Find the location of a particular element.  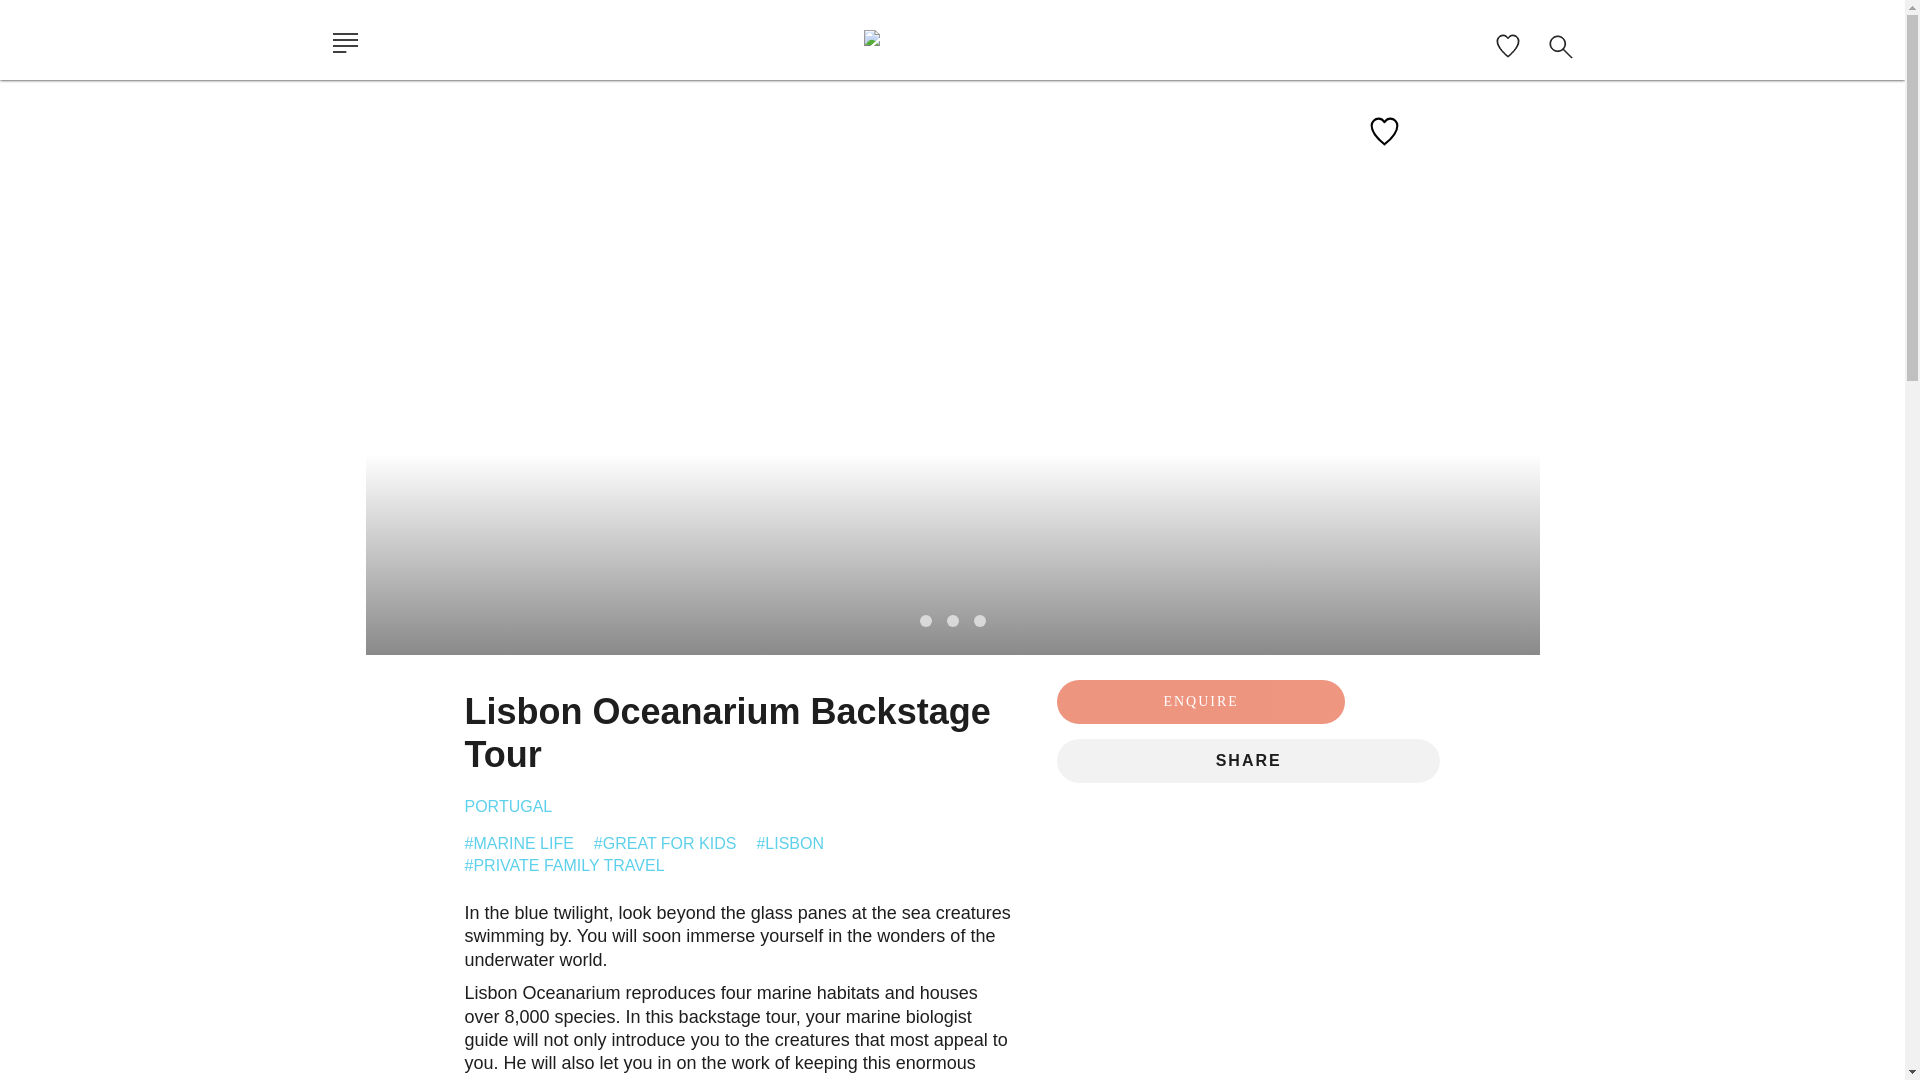

Main Menu is located at coordinates (347, 48).